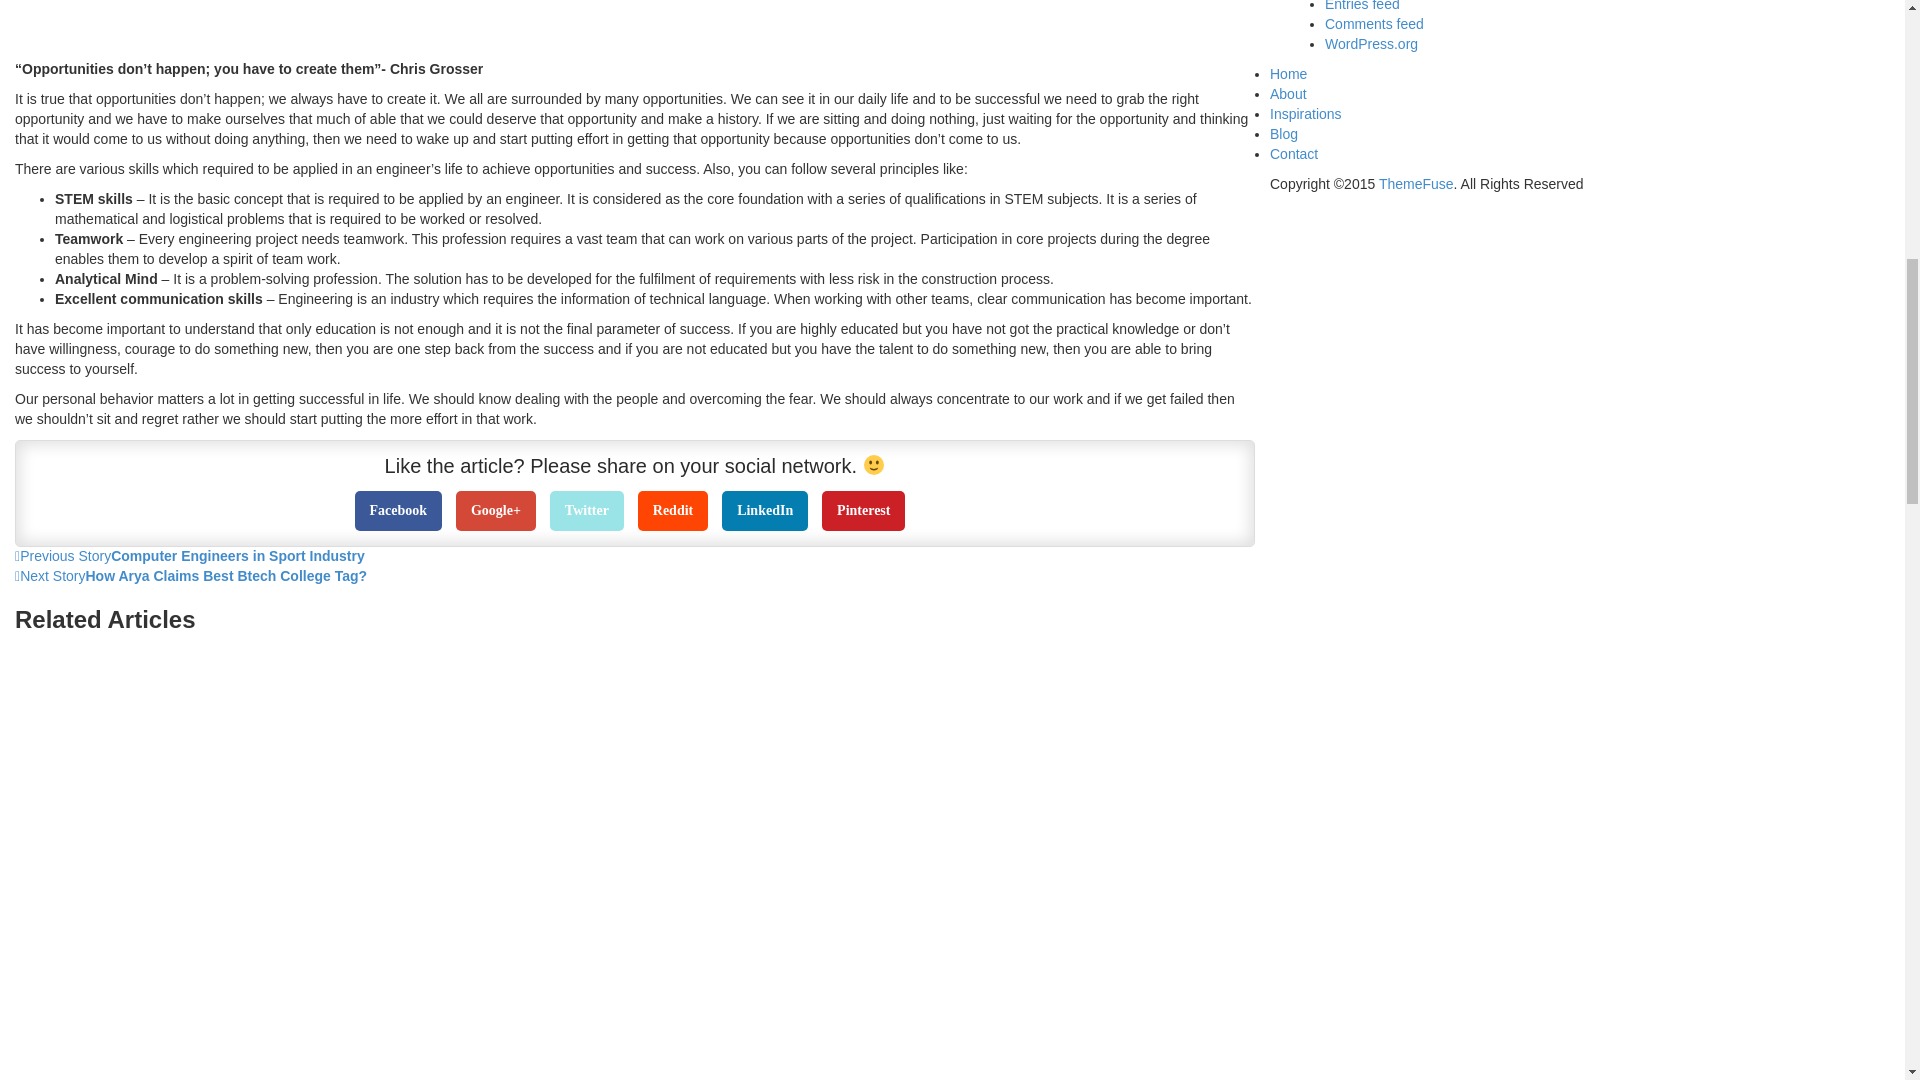 The height and width of the screenshot is (1080, 1920). What do you see at coordinates (586, 511) in the screenshot?
I see `Share this post on Twitter!` at bounding box center [586, 511].